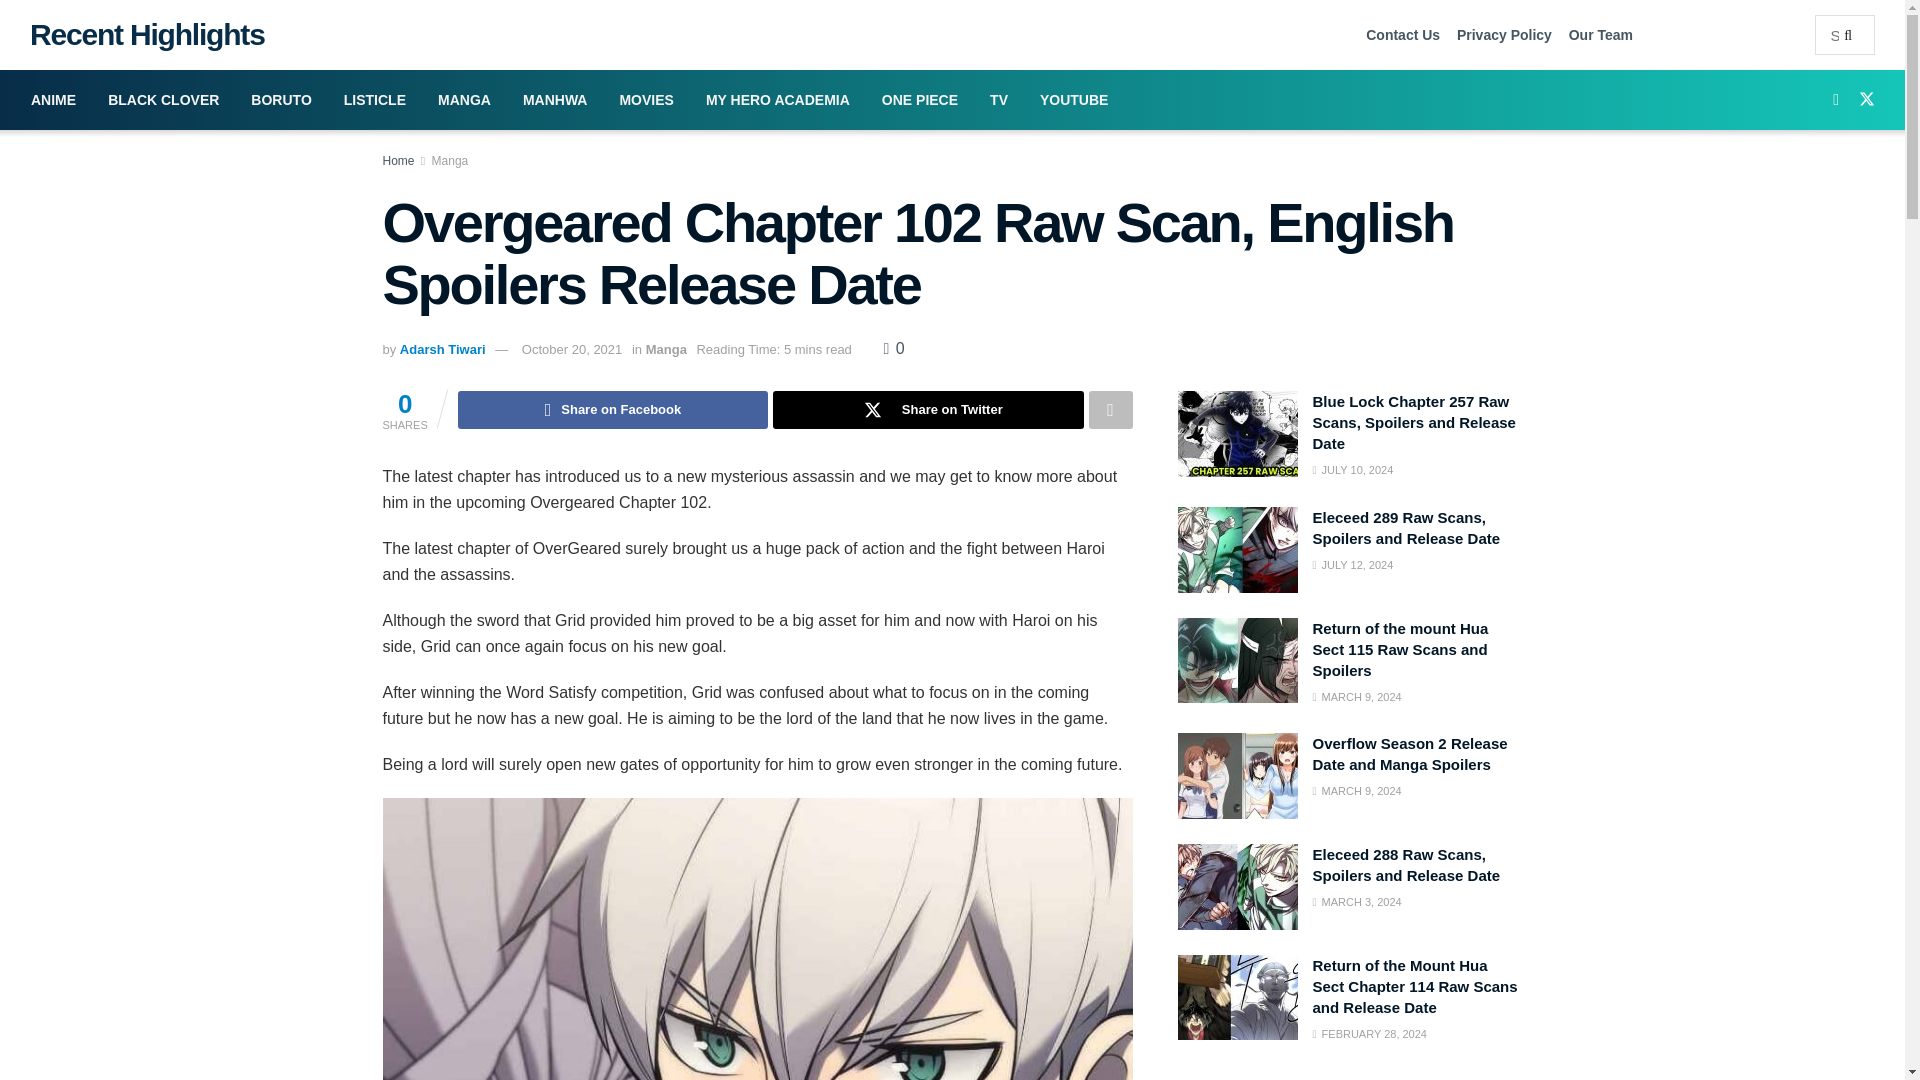 The image size is (1920, 1080). What do you see at coordinates (1600, 34) in the screenshot?
I see `Our Team` at bounding box center [1600, 34].